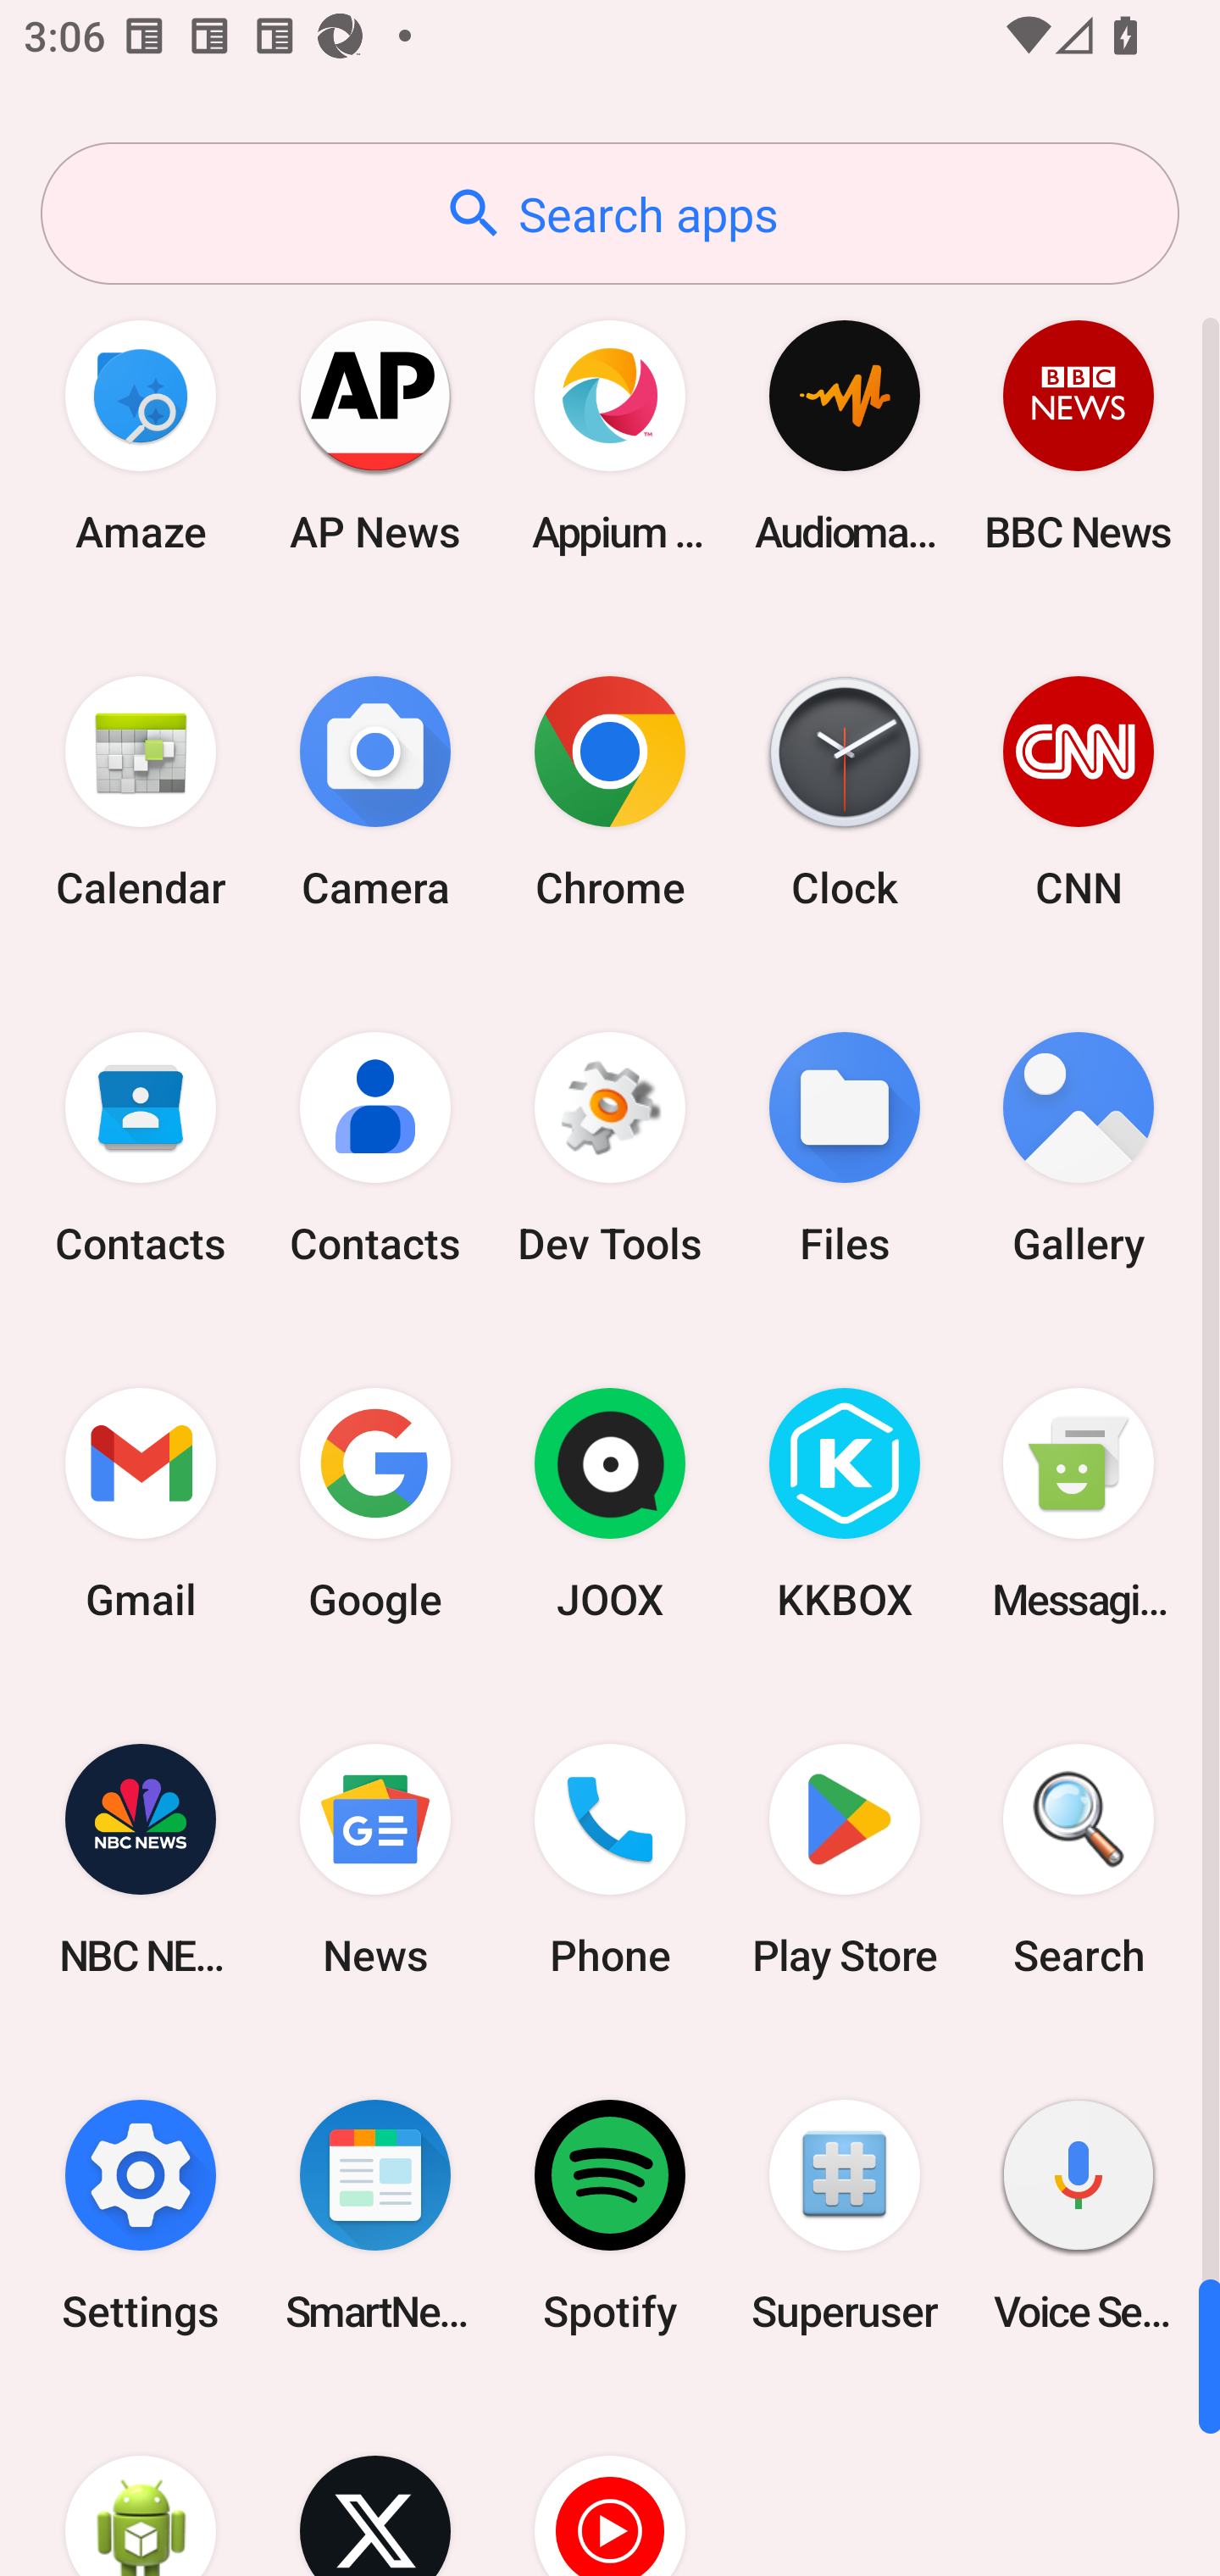 This screenshot has height=2576, width=1220. What do you see at coordinates (1079, 791) in the screenshot?
I see `CNN` at bounding box center [1079, 791].